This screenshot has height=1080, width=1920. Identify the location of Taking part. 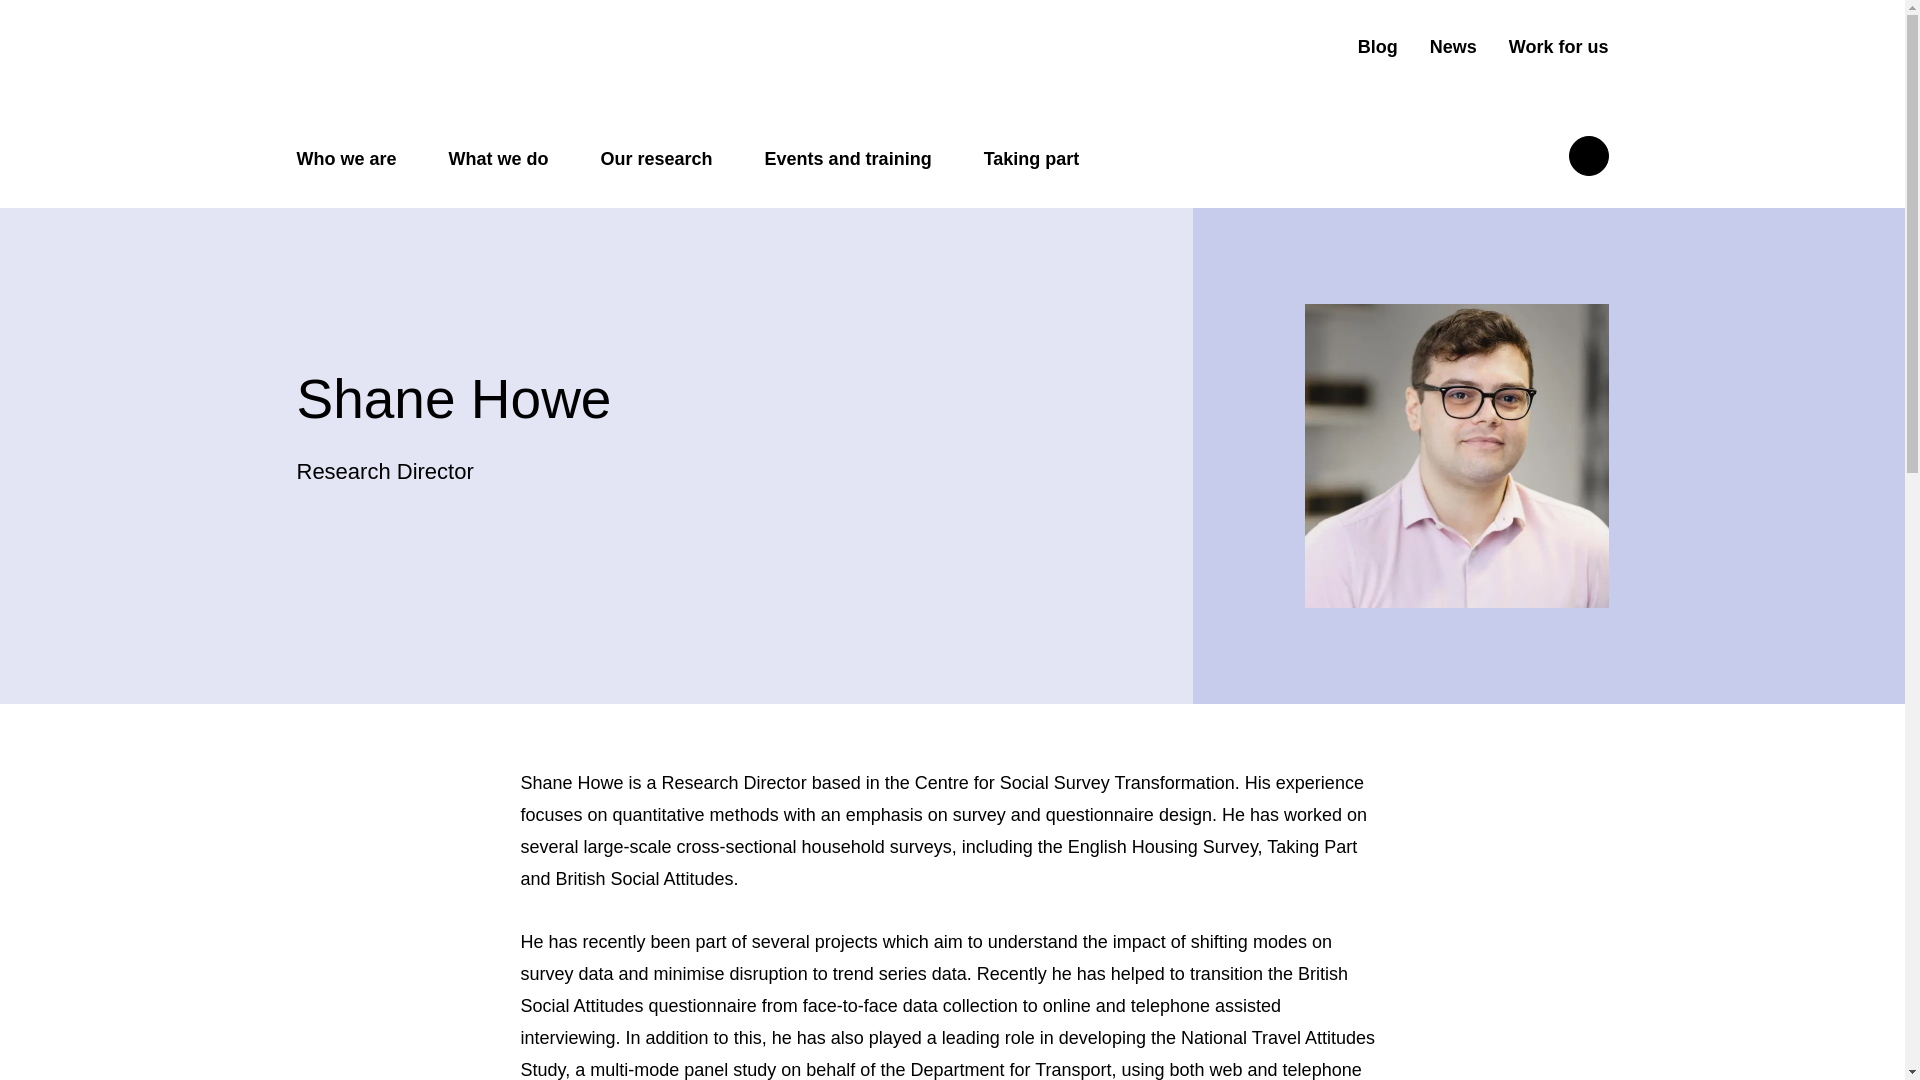
(1031, 160).